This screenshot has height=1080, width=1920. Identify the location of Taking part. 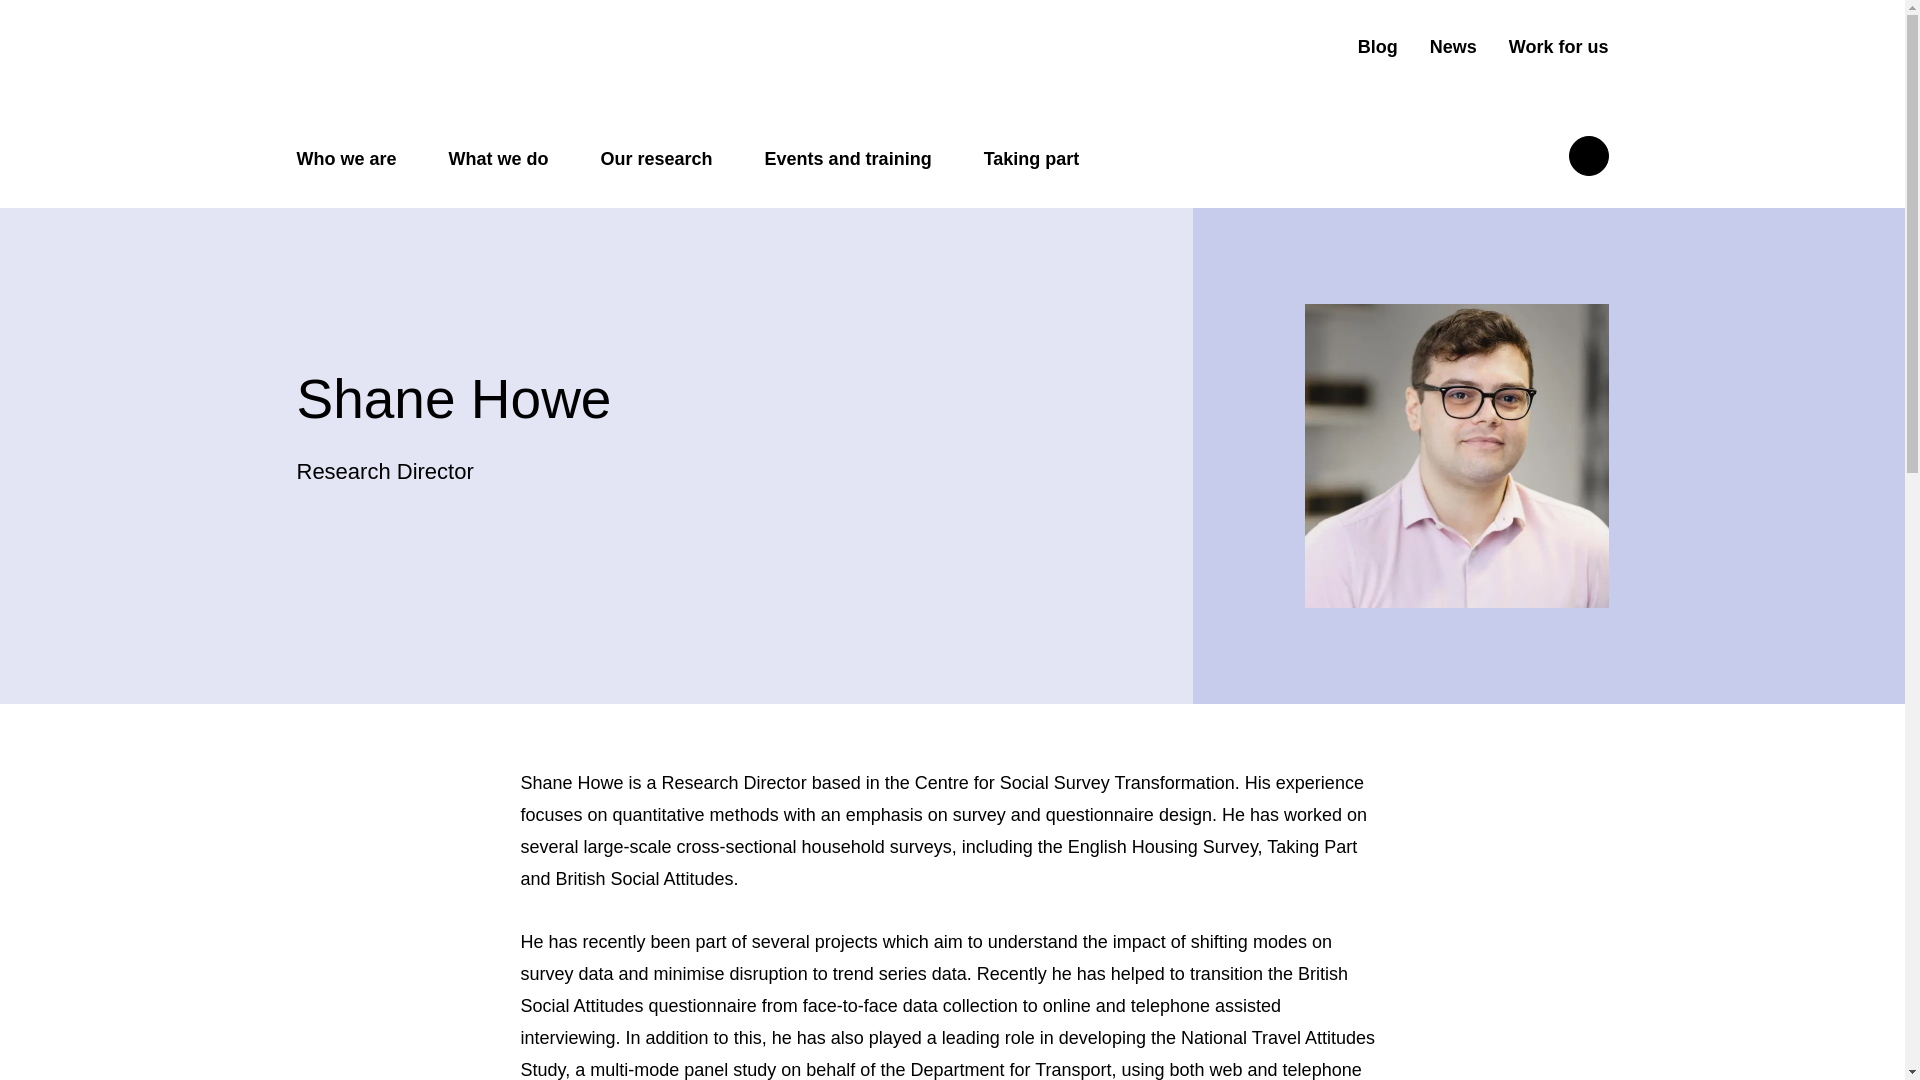
(1031, 160).